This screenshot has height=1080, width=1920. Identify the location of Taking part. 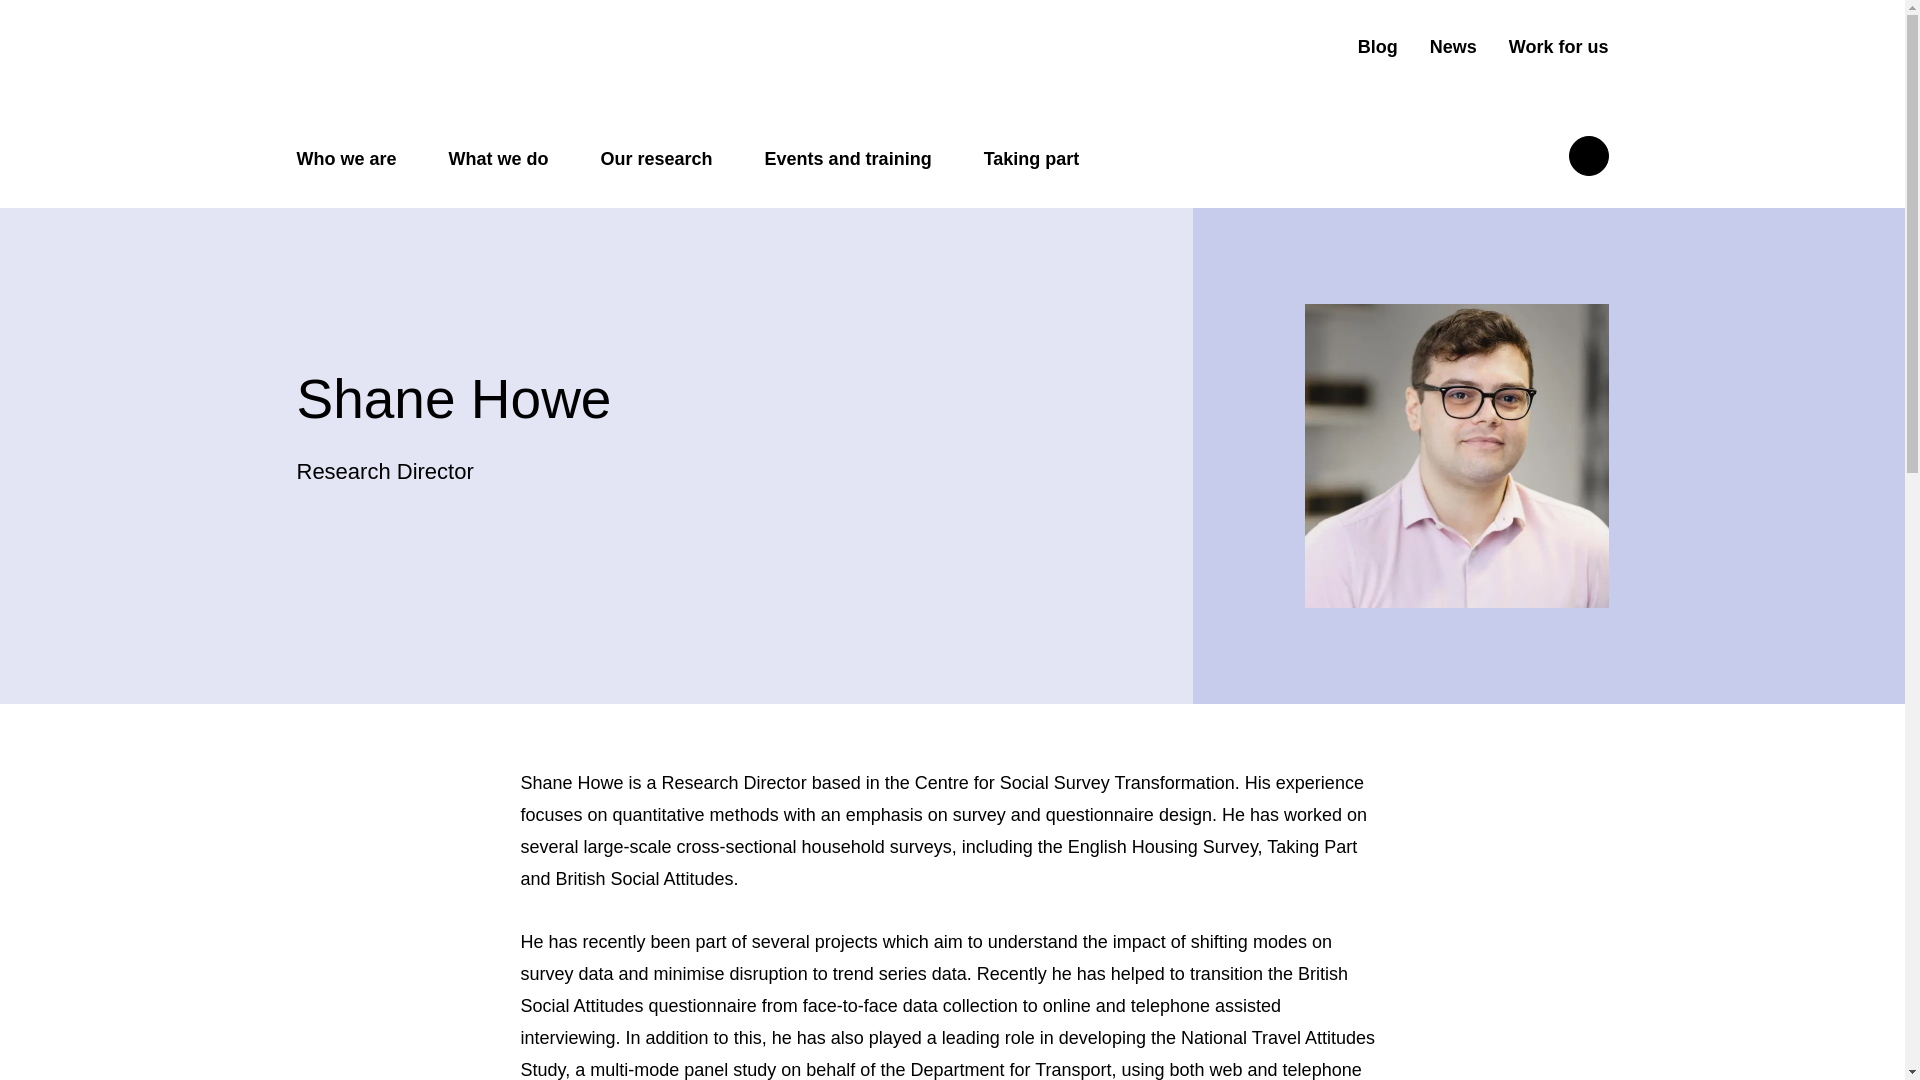
(1031, 160).